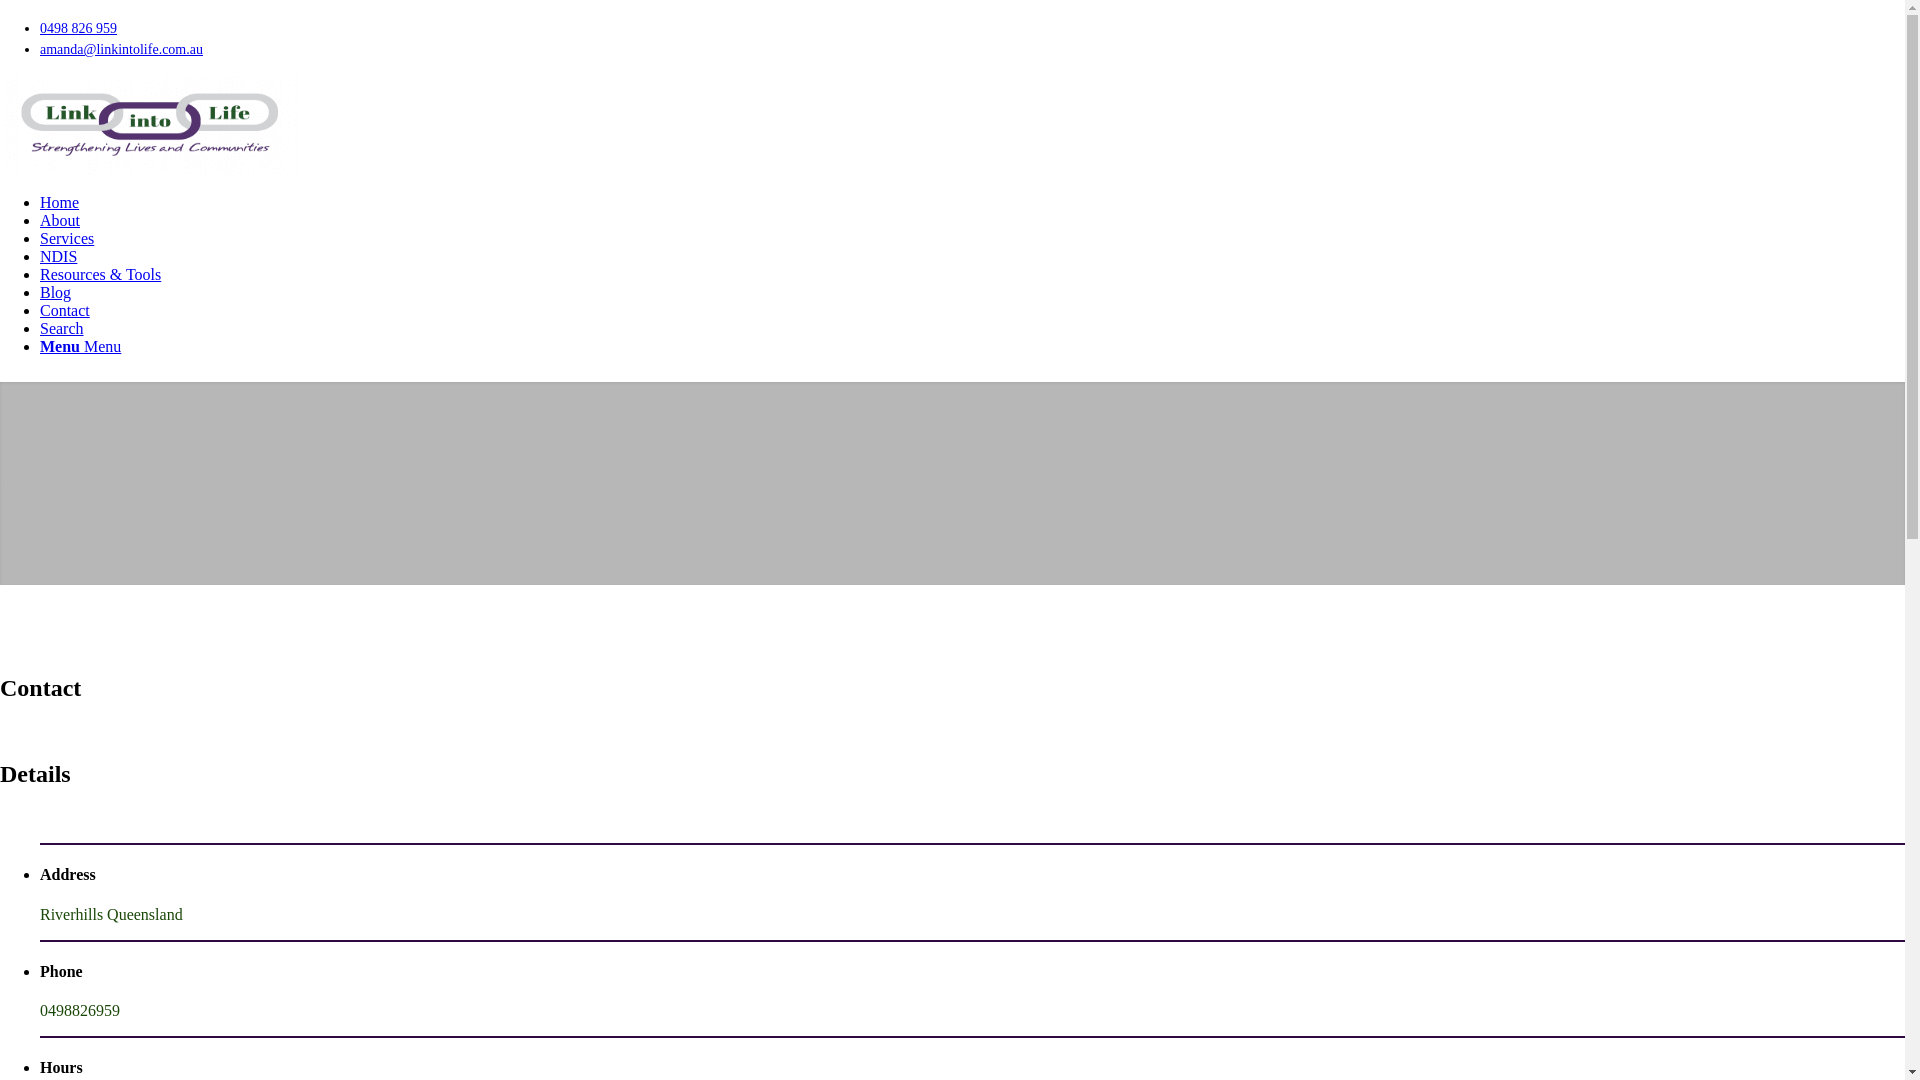 Image resolution: width=1920 pixels, height=1080 pixels. I want to click on Home, so click(60, 202).